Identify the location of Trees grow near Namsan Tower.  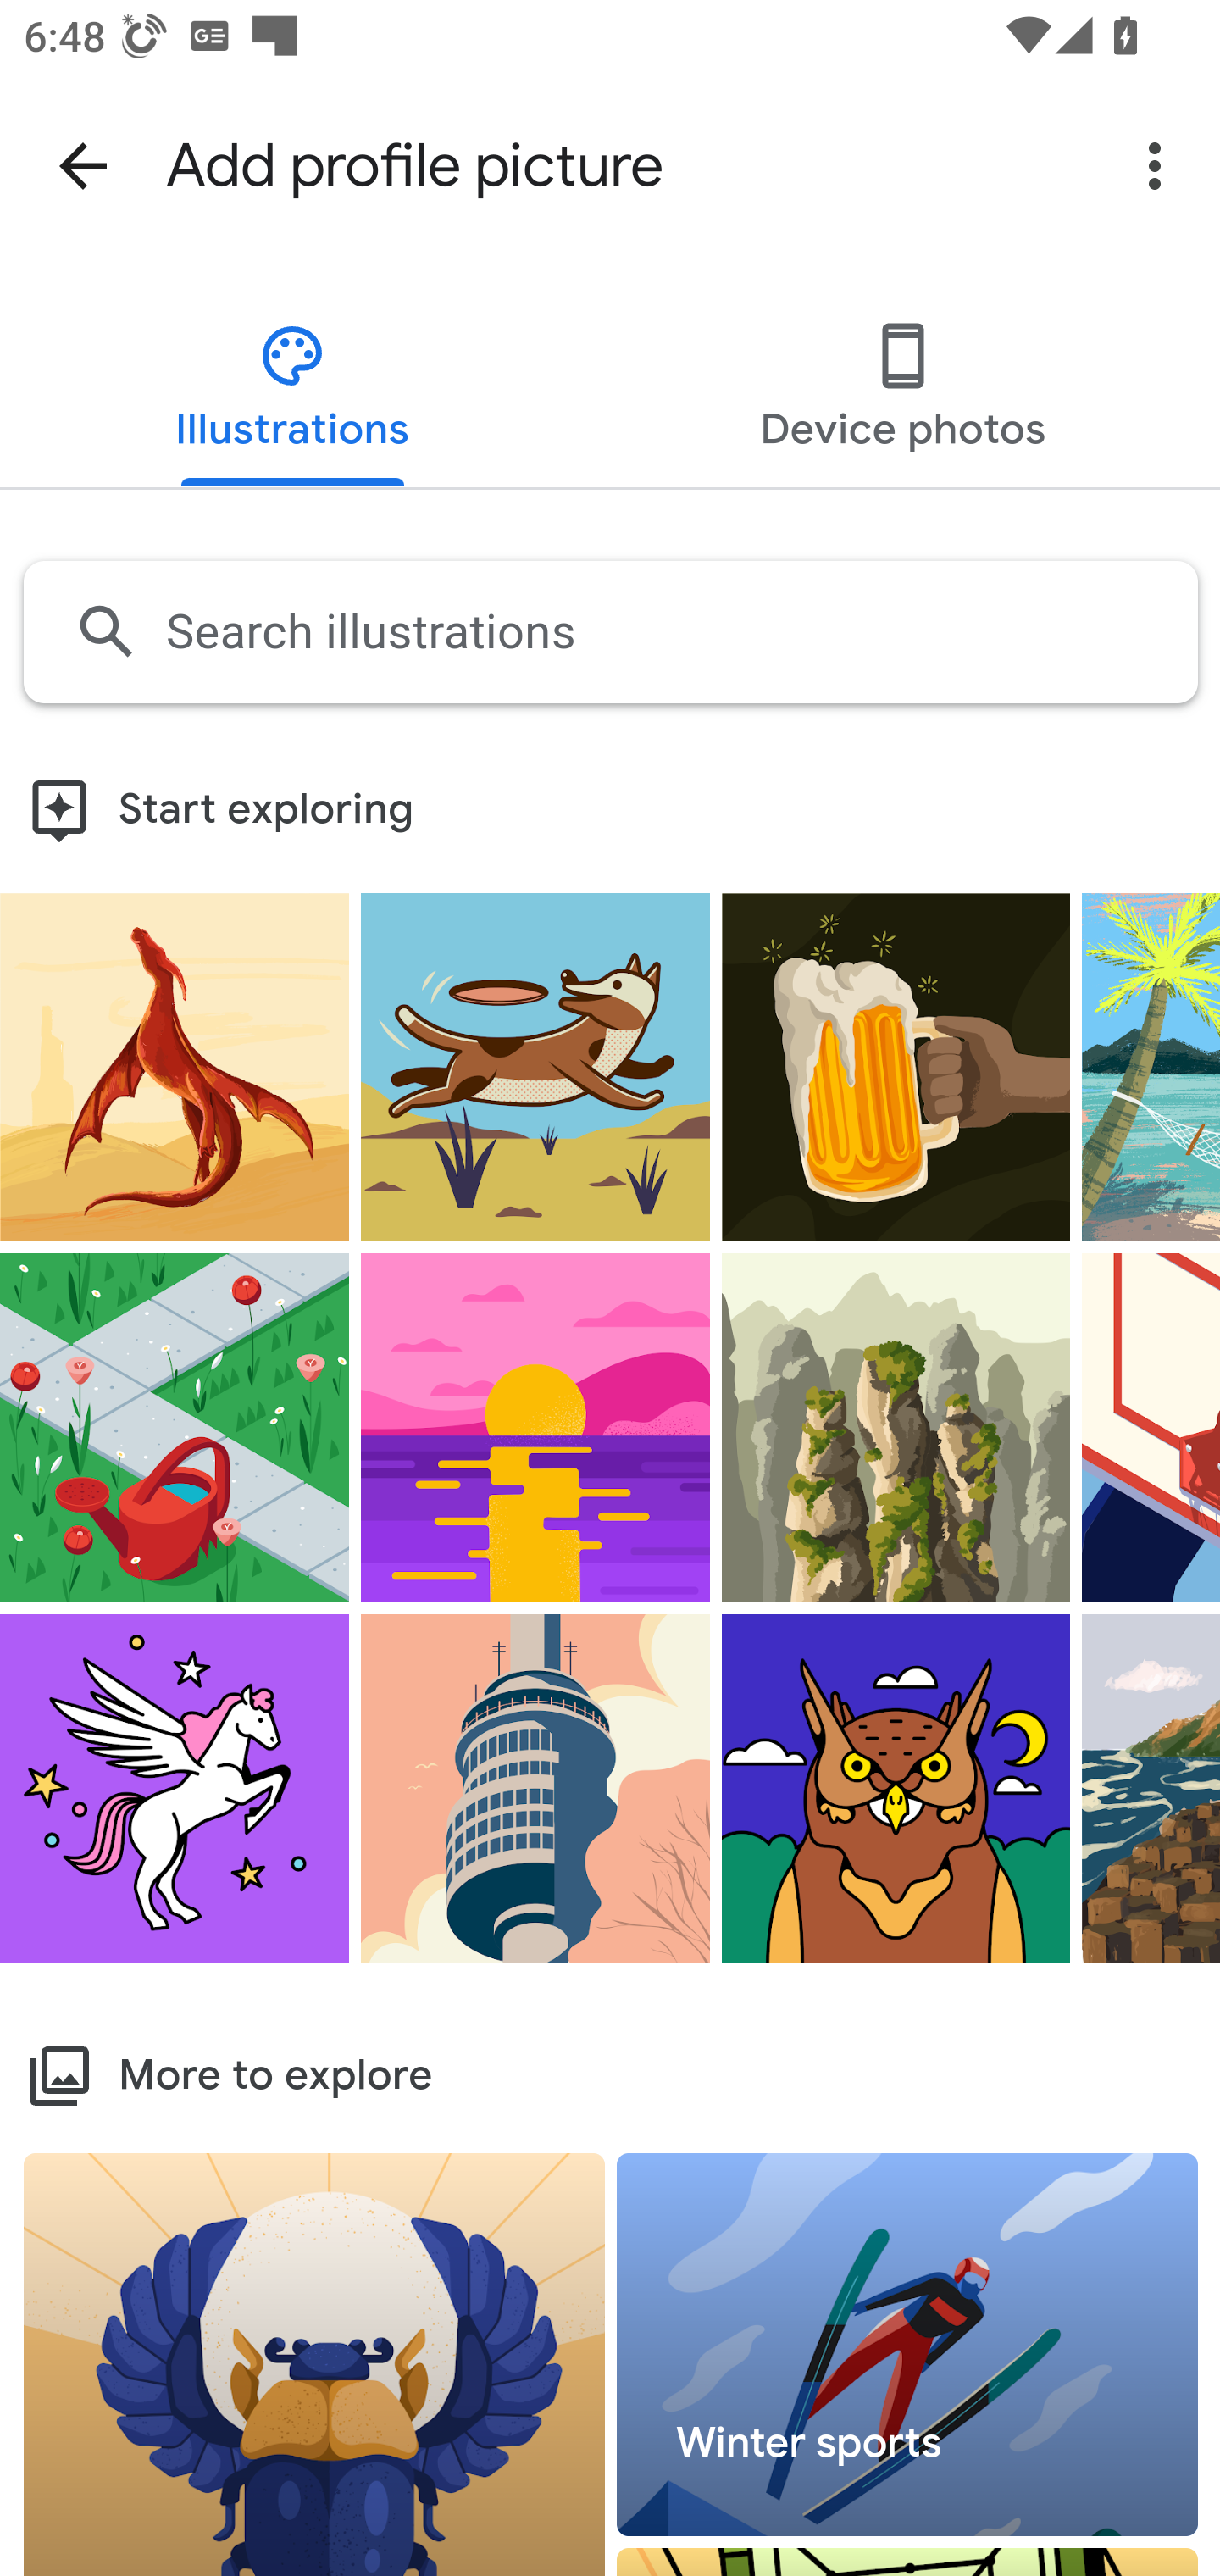
(535, 1788).